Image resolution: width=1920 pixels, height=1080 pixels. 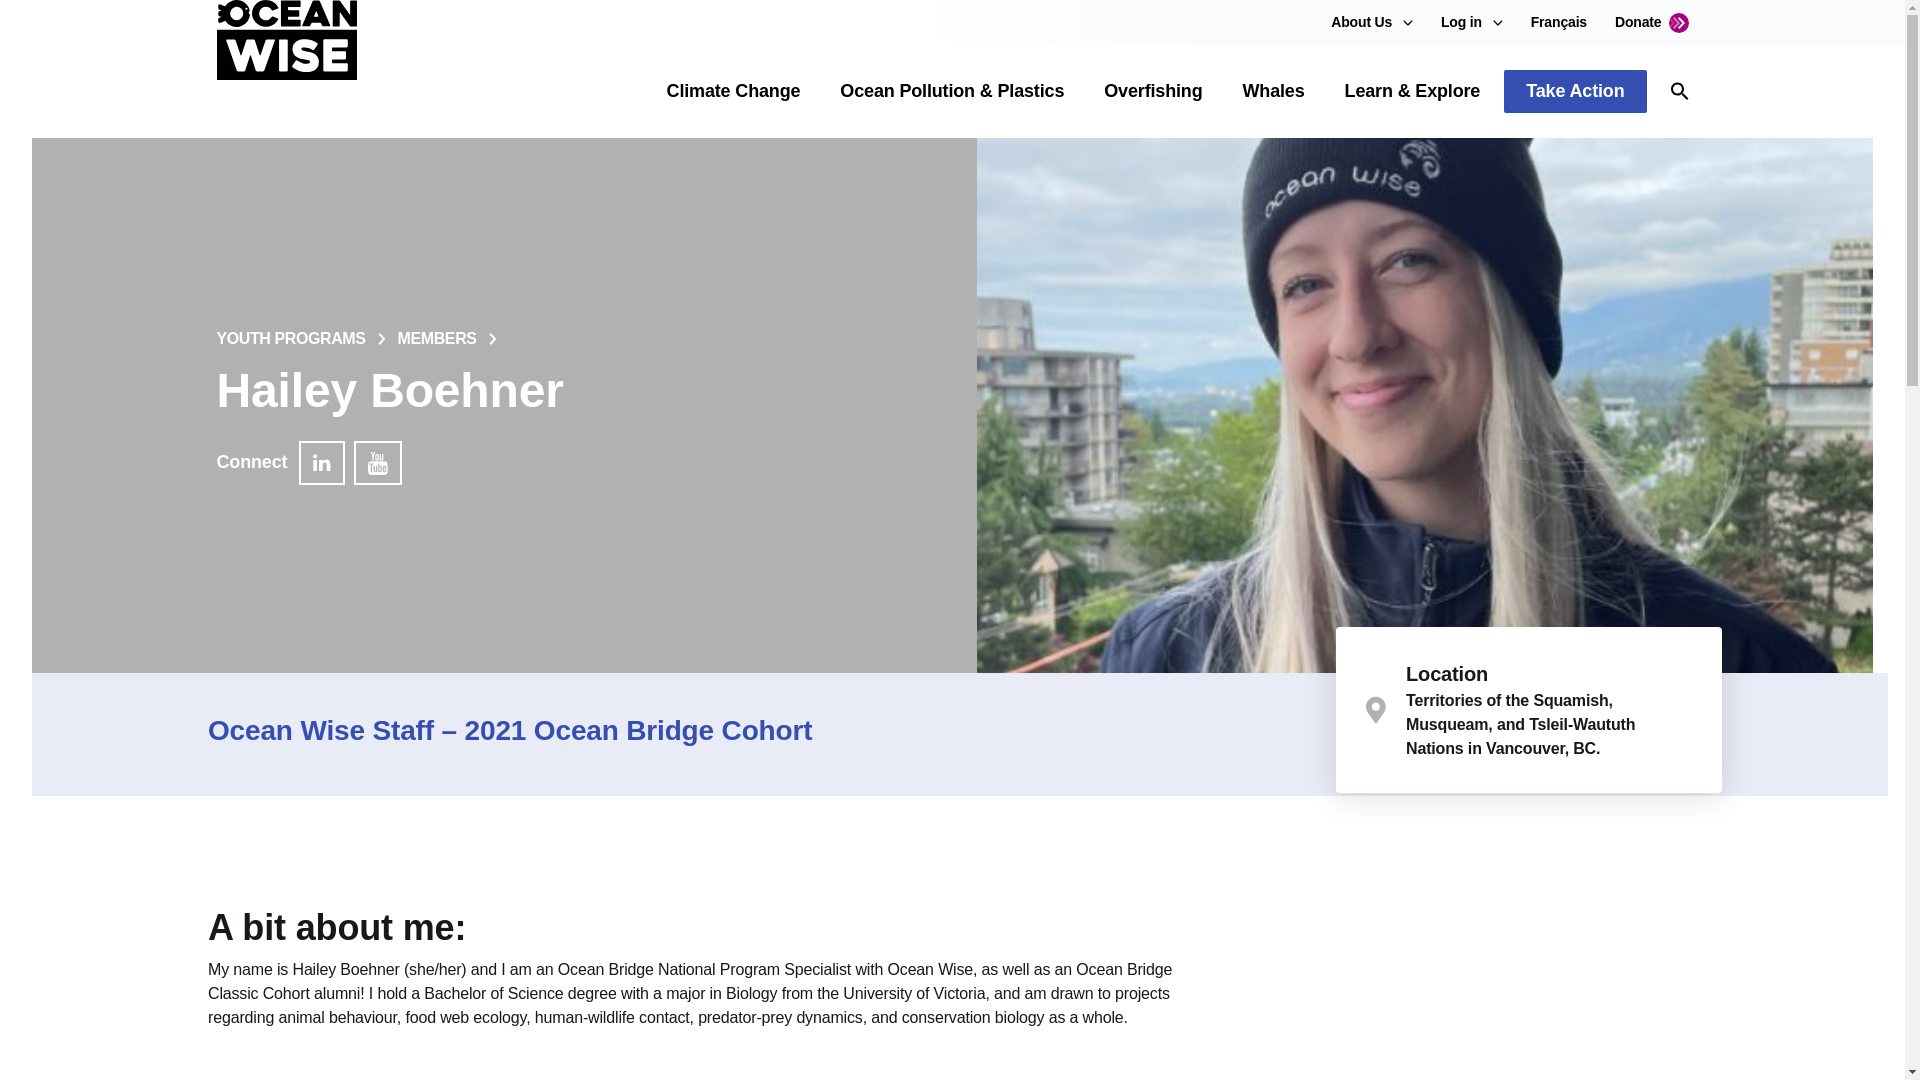 What do you see at coordinates (1274, 90) in the screenshot?
I see `Whales` at bounding box center [1274, 90].